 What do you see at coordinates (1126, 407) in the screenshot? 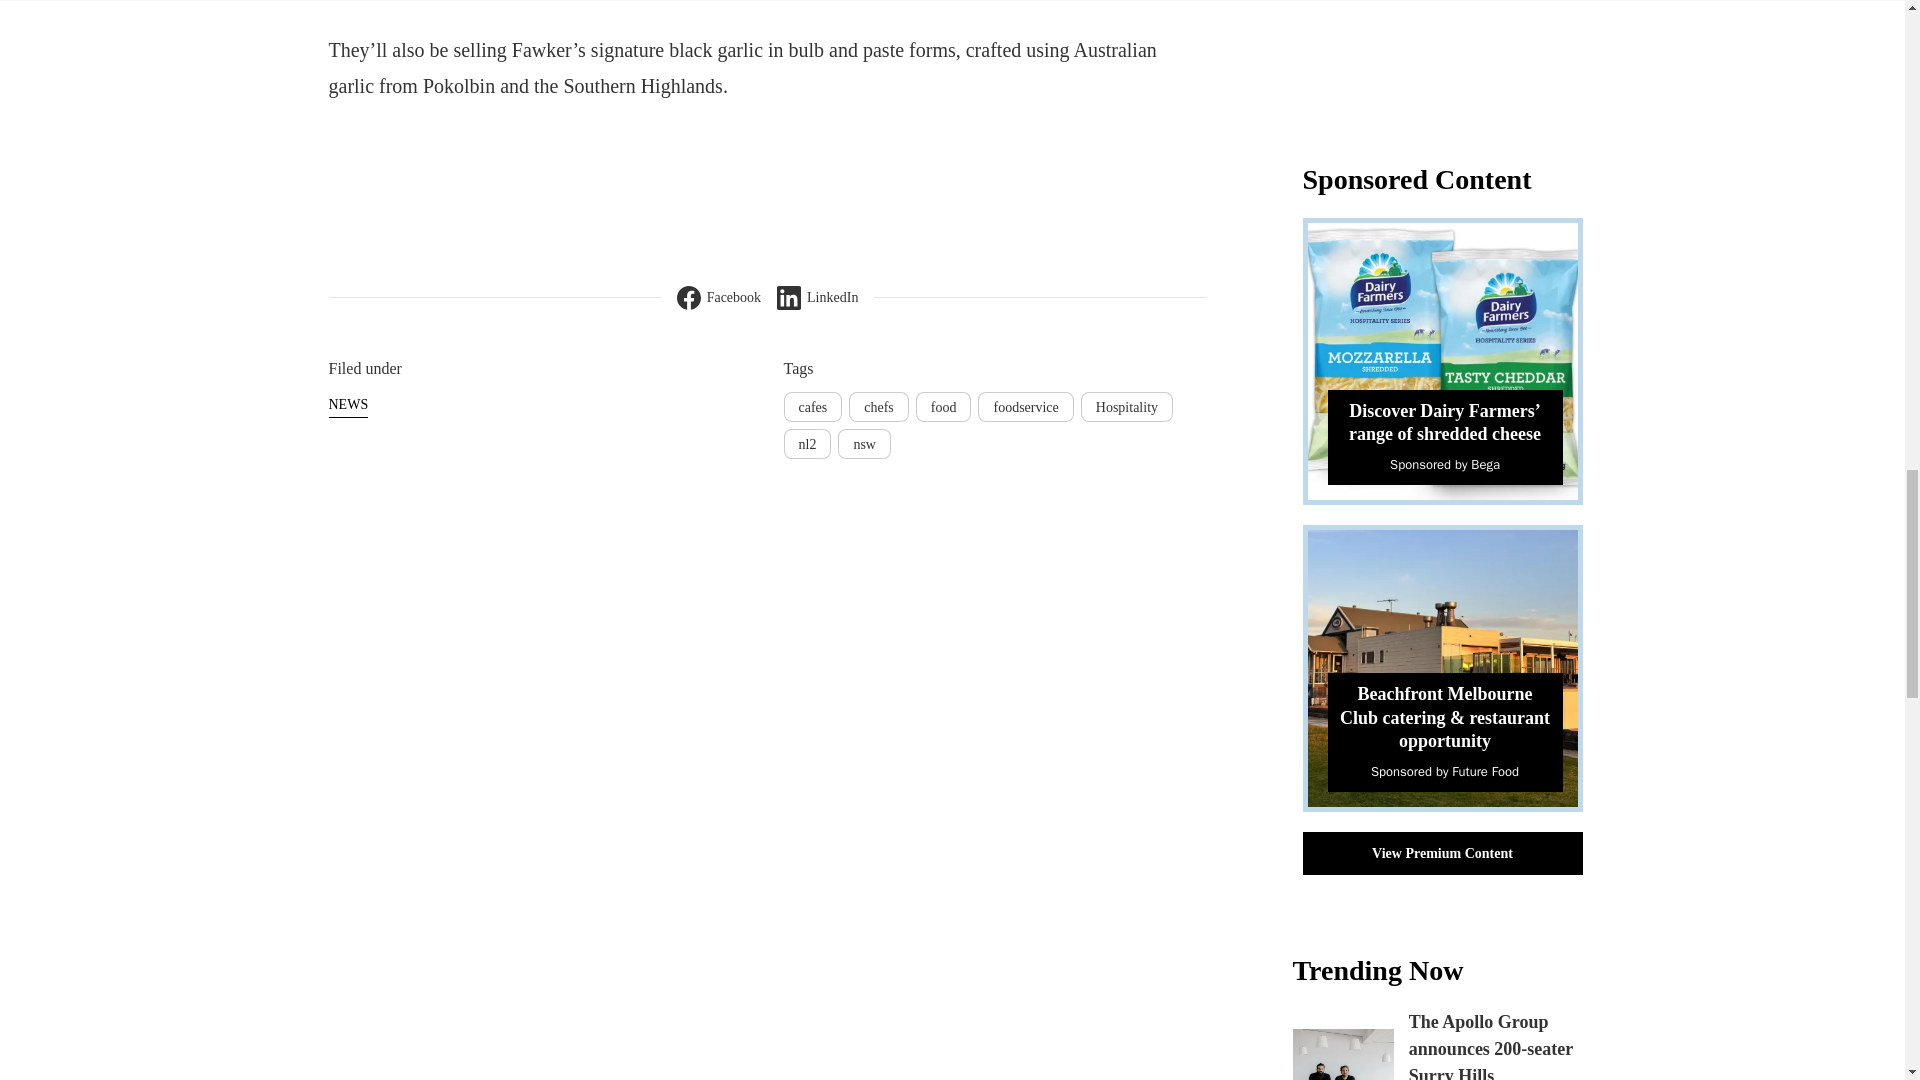
I see `Hospitality` at bounding box center [1126, 407].